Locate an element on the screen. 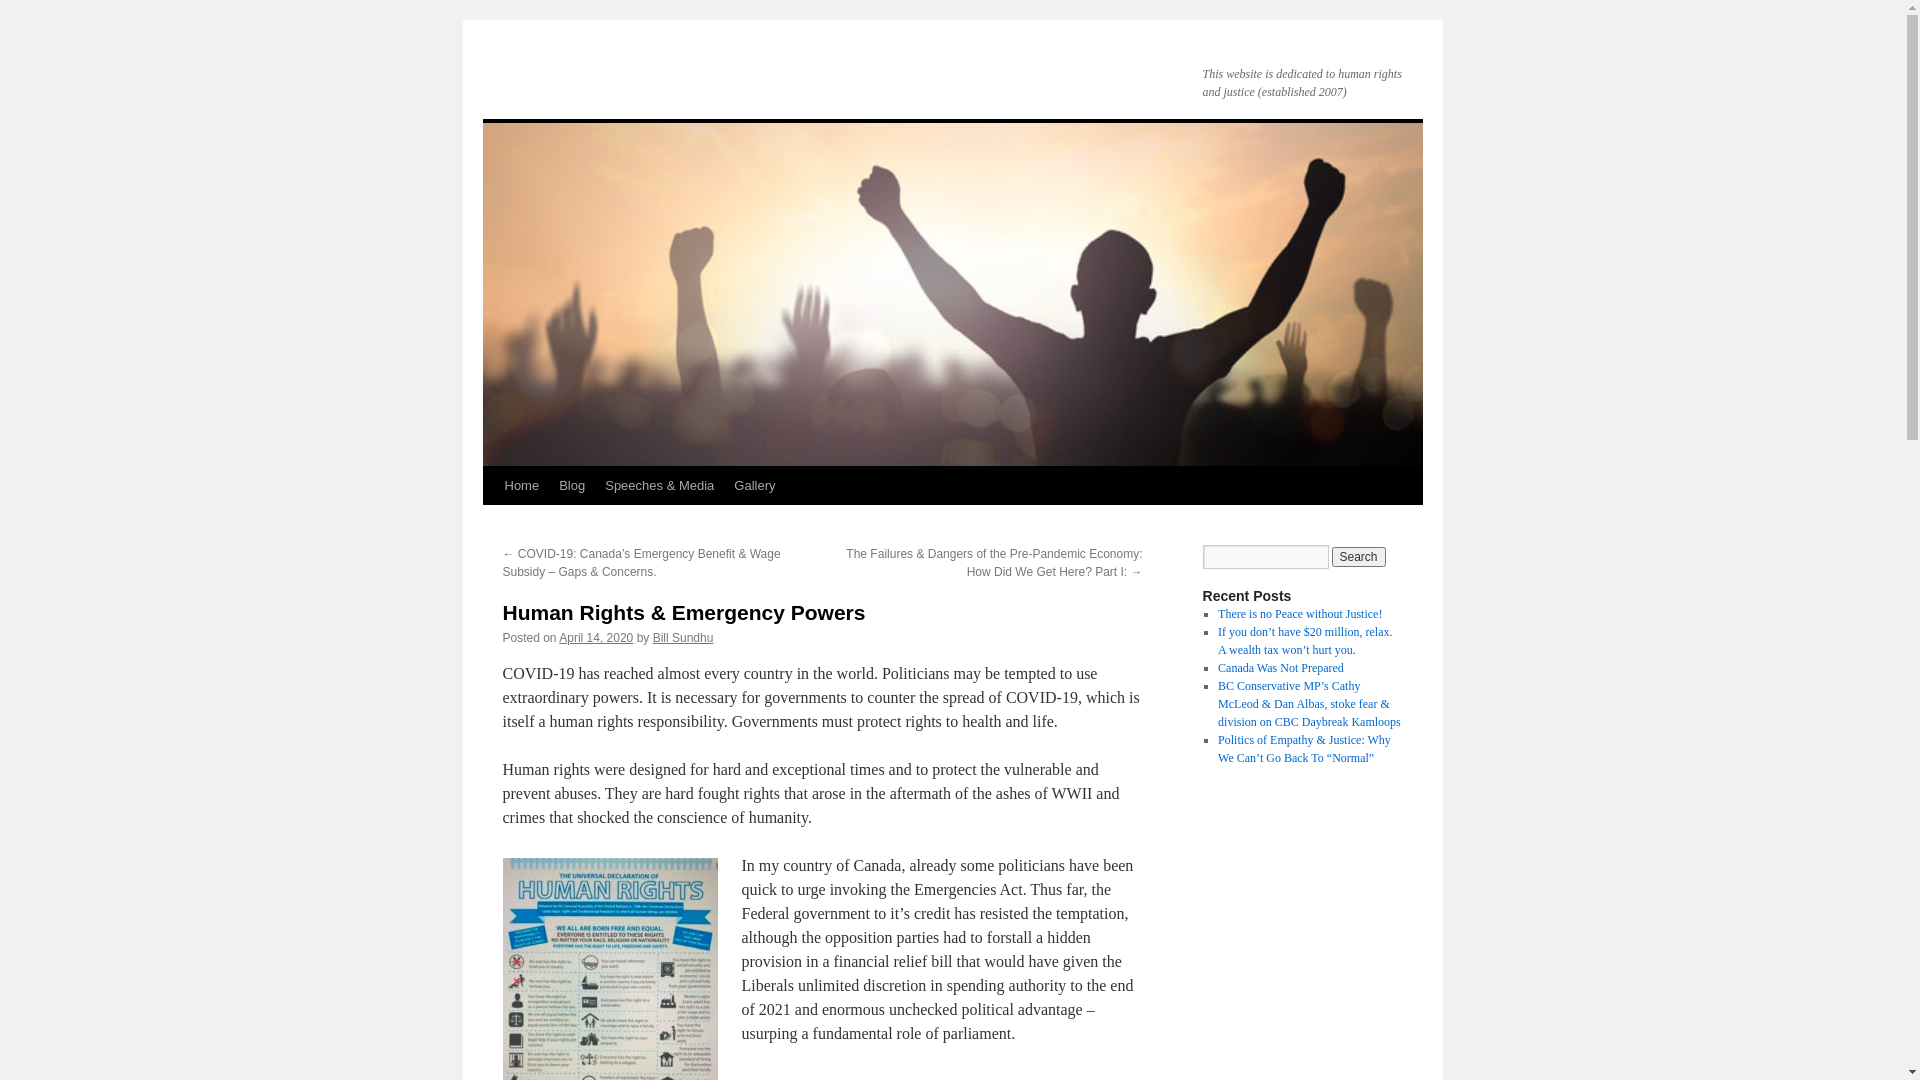  April 14, 2020 is located at coordinates (596, 638).